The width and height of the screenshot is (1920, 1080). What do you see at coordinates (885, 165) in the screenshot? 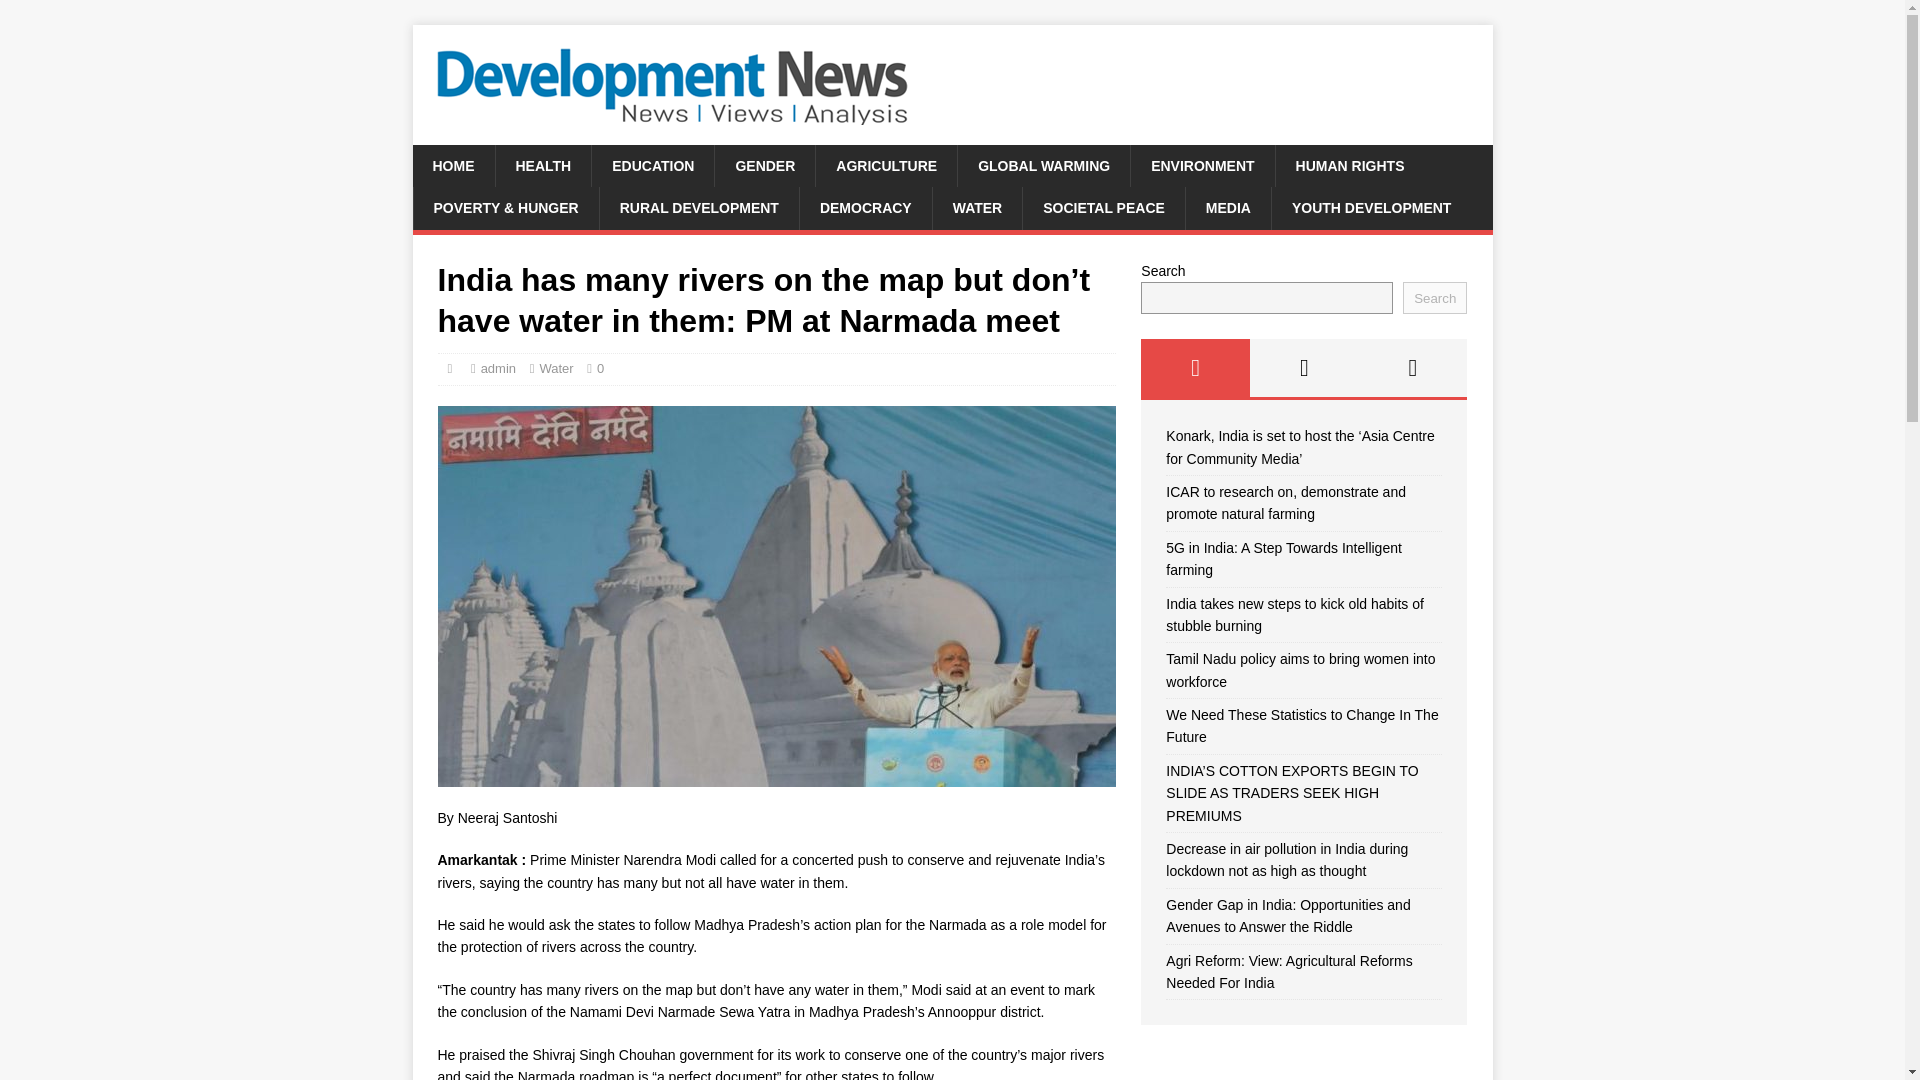
I see `AGRICULTURE` at bounding box center [885, 165].